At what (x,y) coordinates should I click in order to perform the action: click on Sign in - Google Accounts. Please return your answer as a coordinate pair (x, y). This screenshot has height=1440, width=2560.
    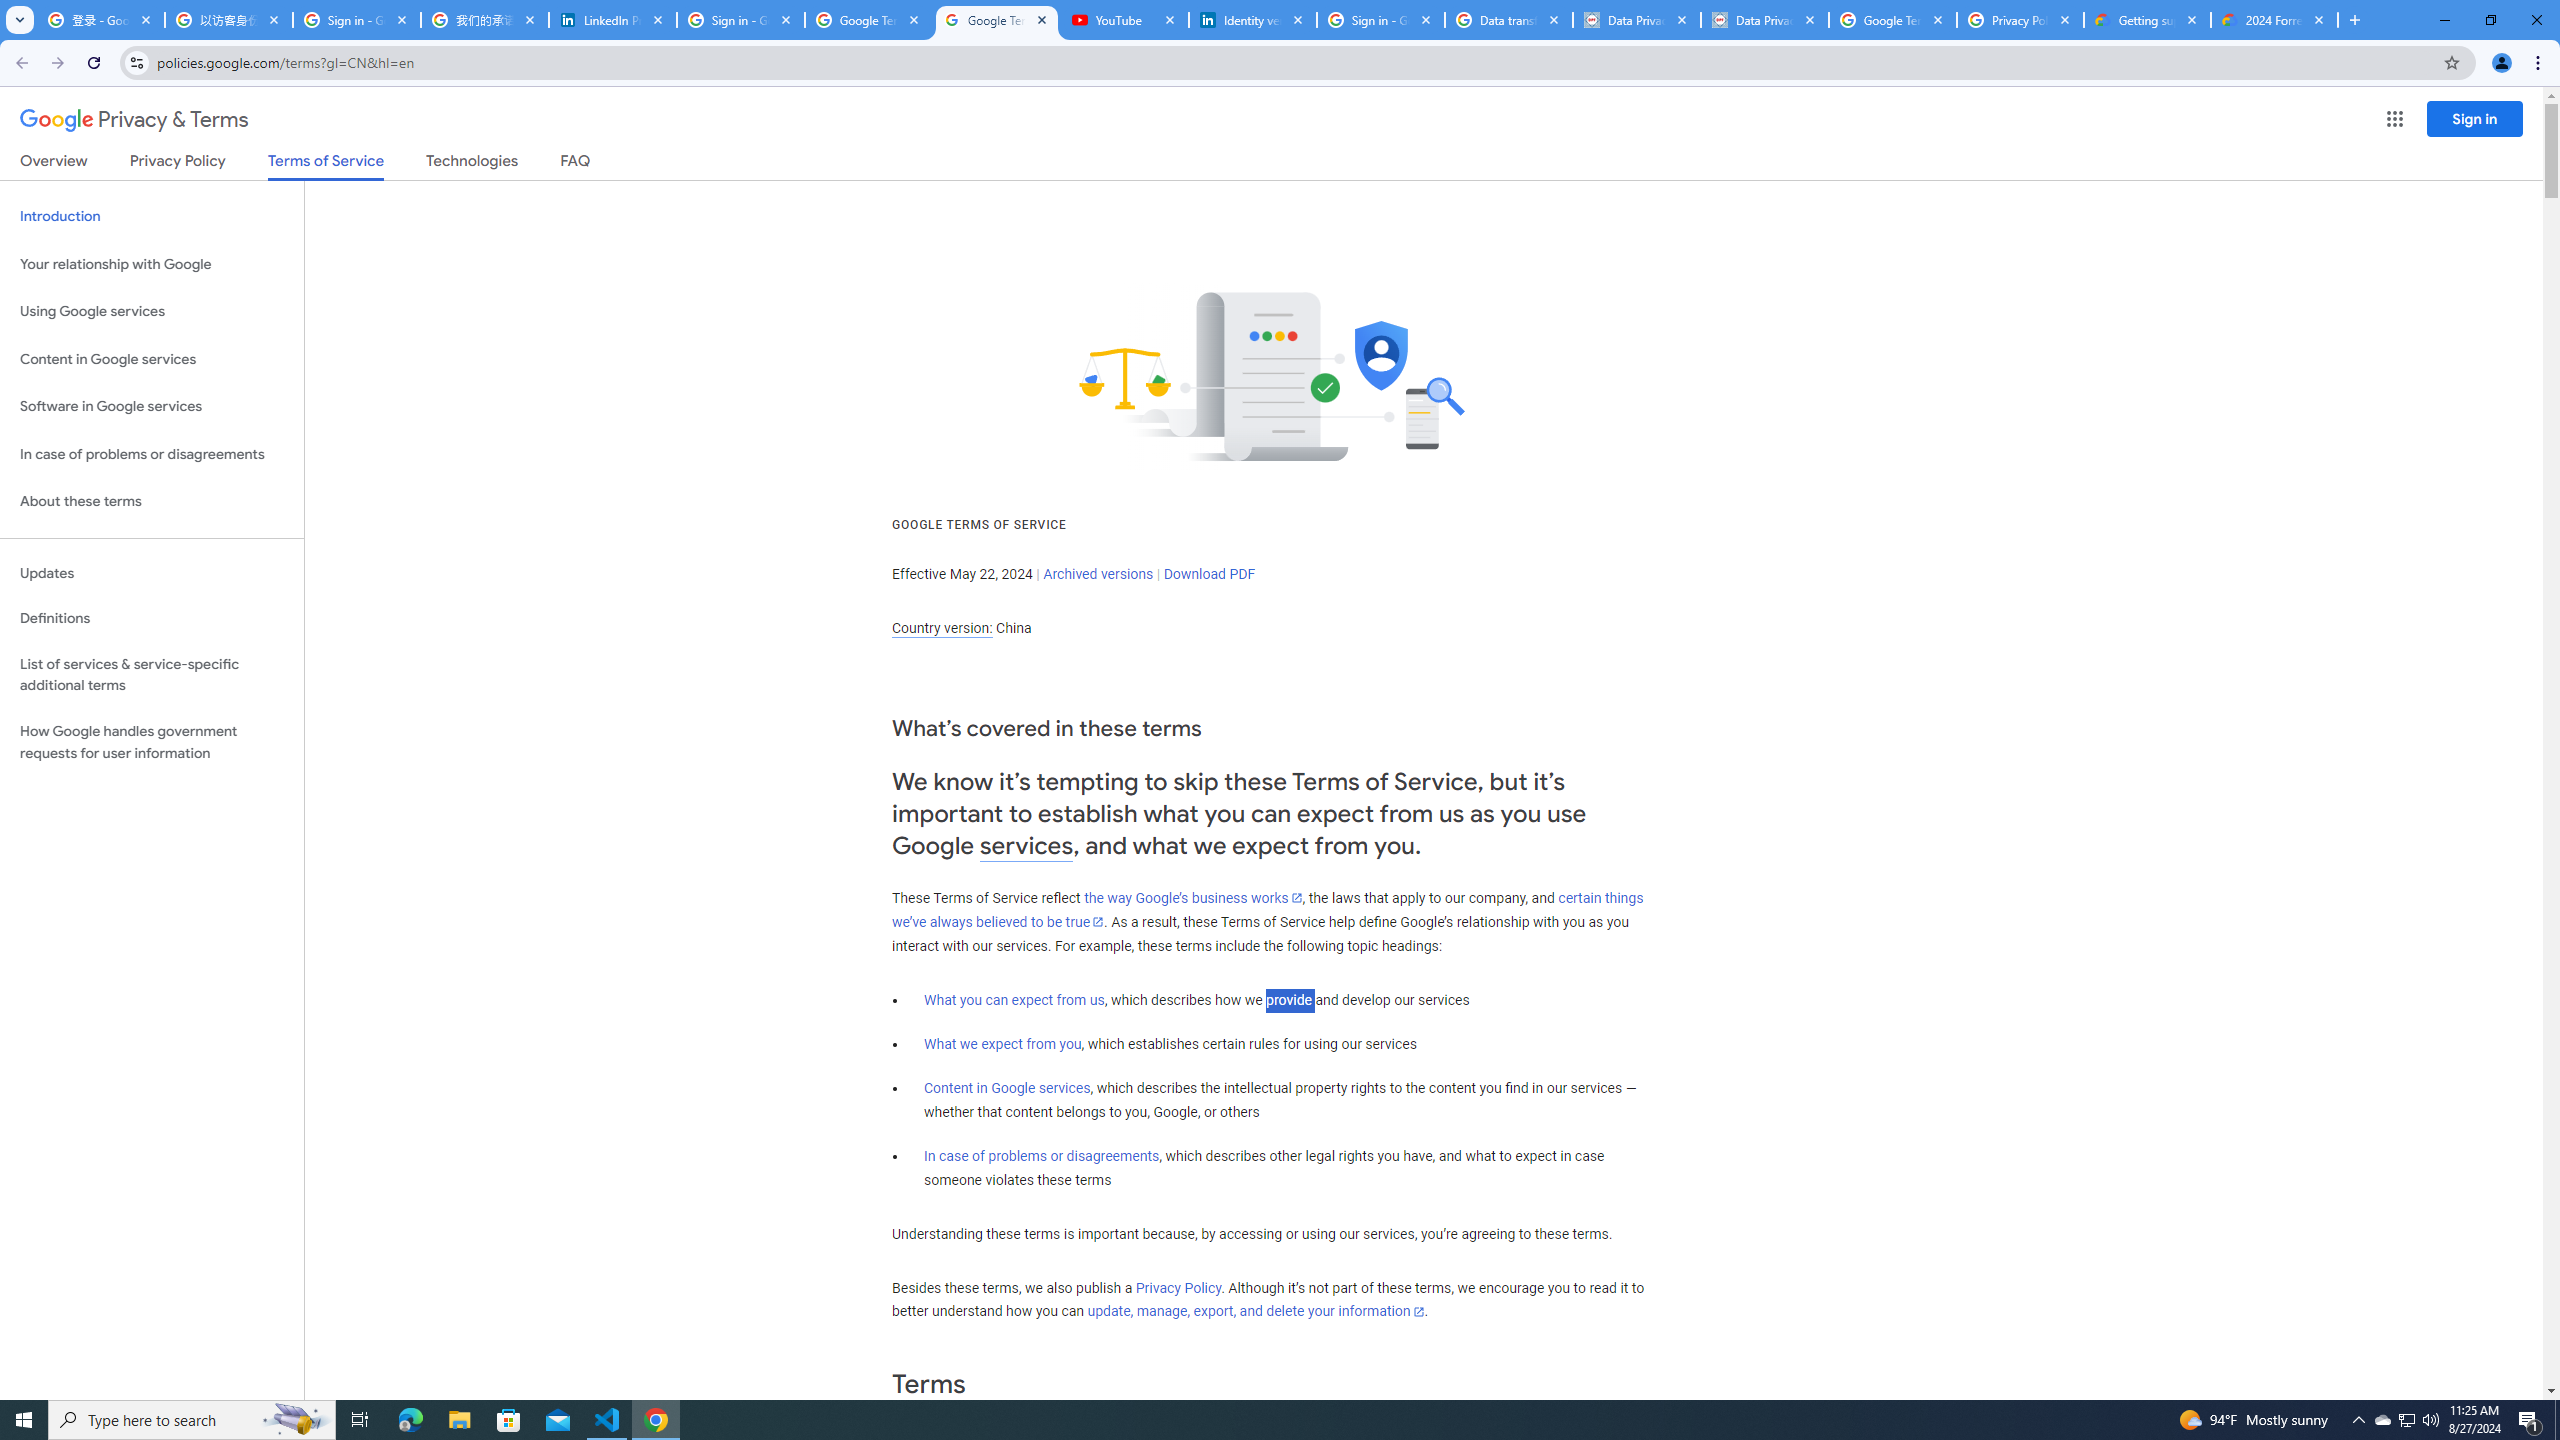
    Looking at the image, I should click on (357, 20).